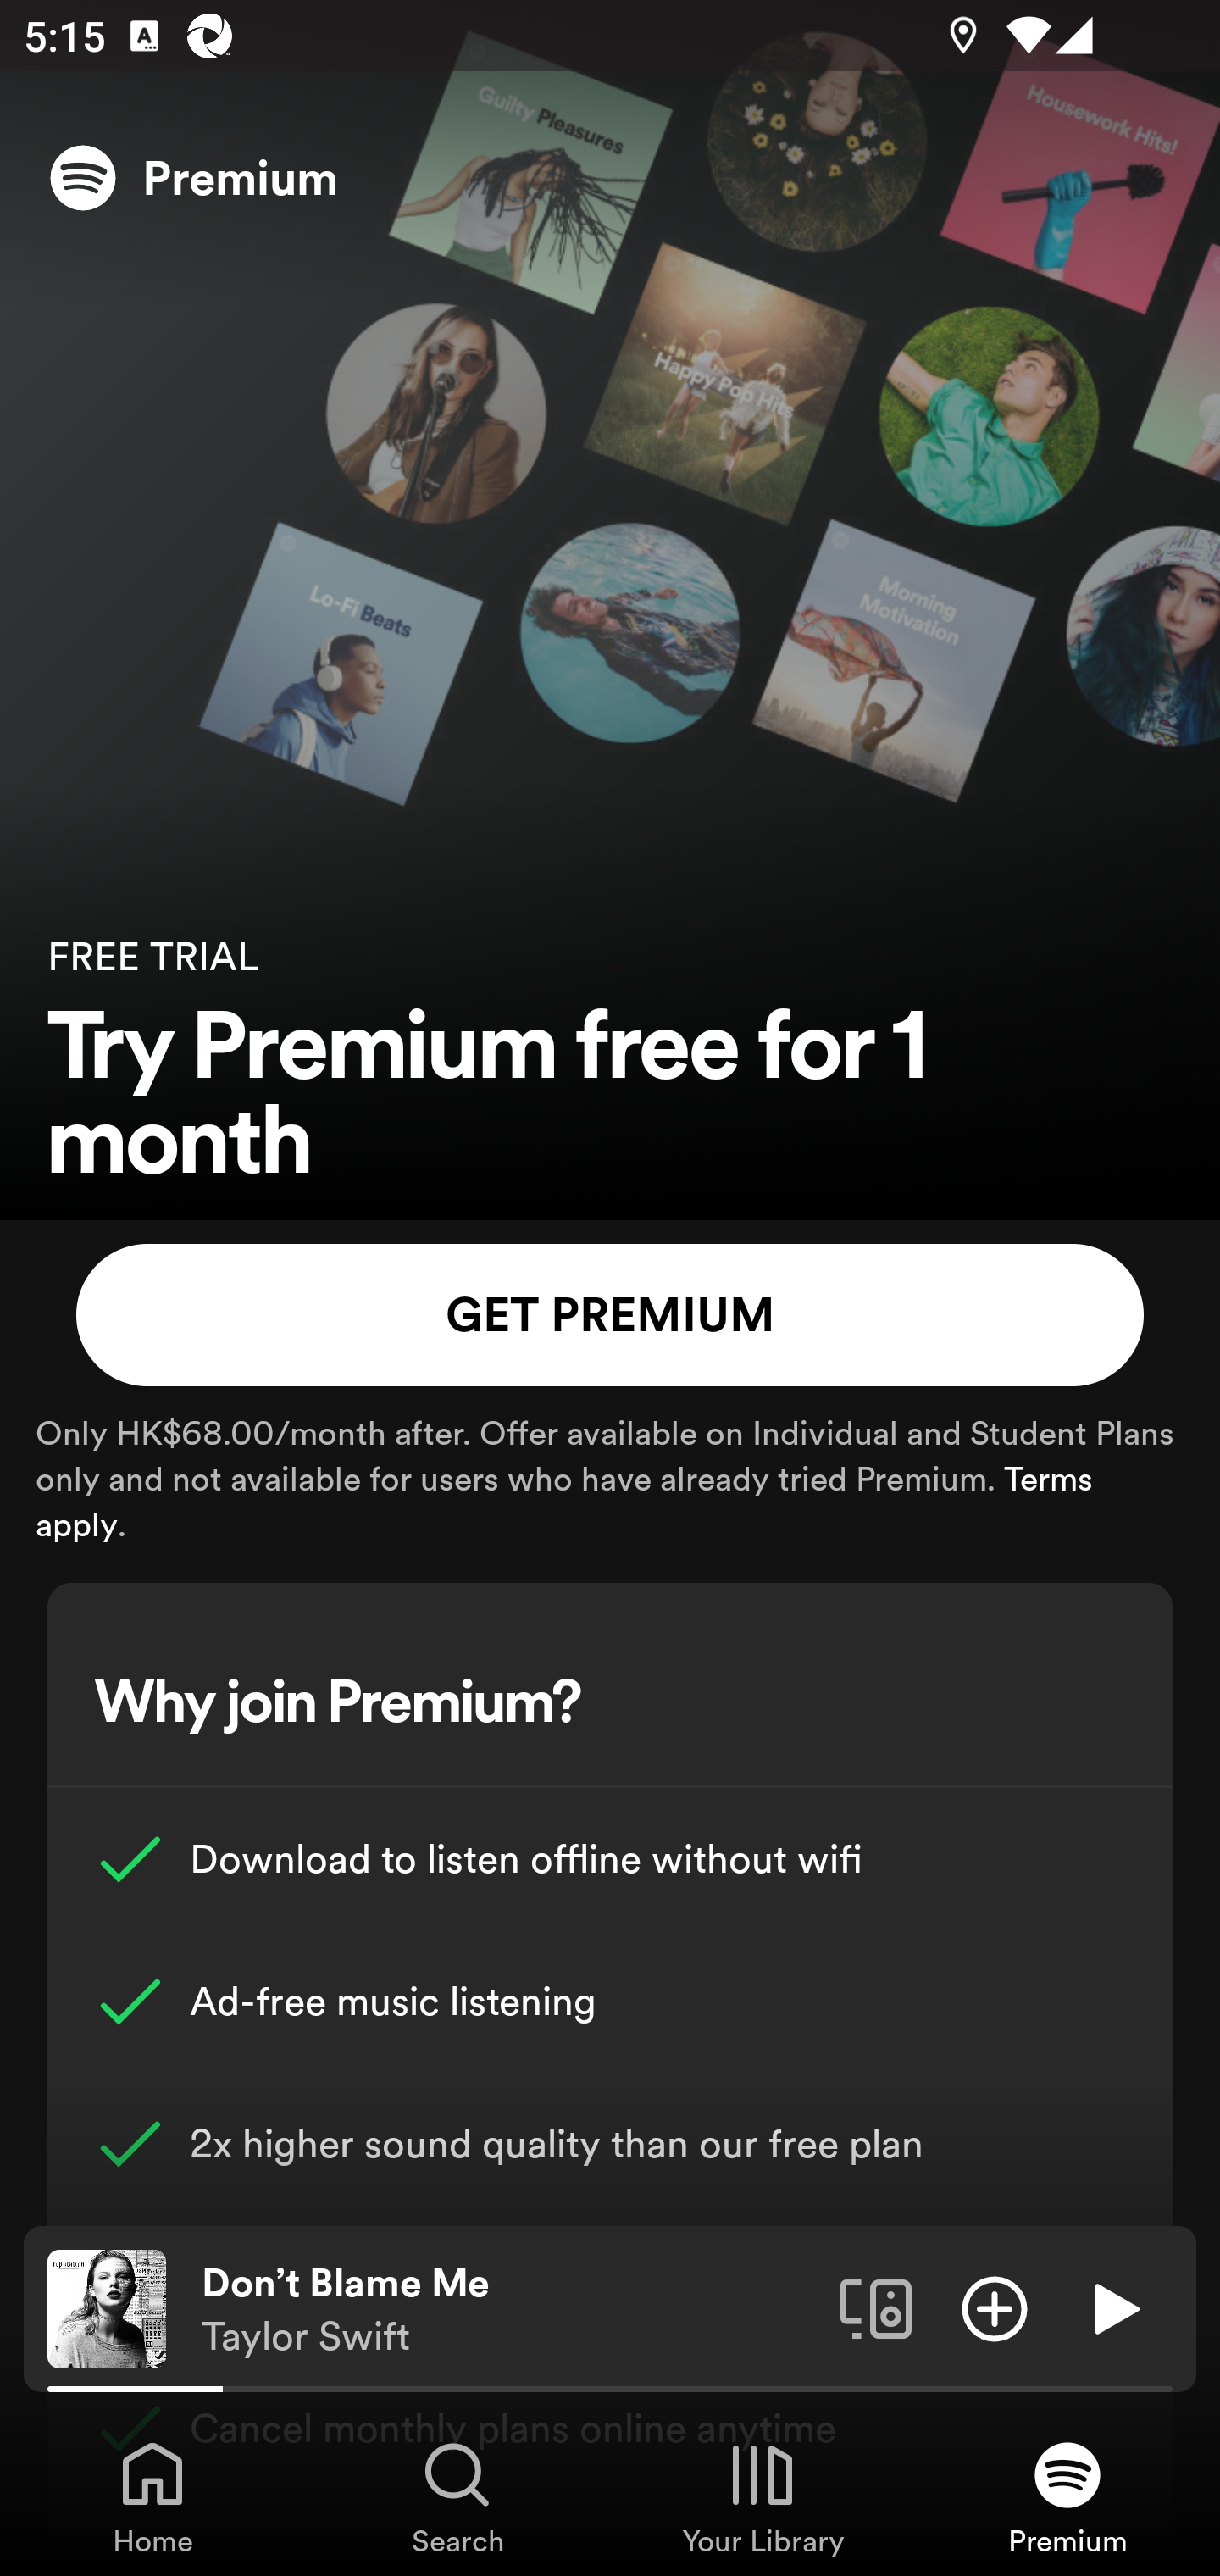 This screenshot has width=1220, height=2576. Describe the element at coordinates (457, 2496) in the screenshot. I see `Search, Tab 2 of 4 Search Search` at that location.